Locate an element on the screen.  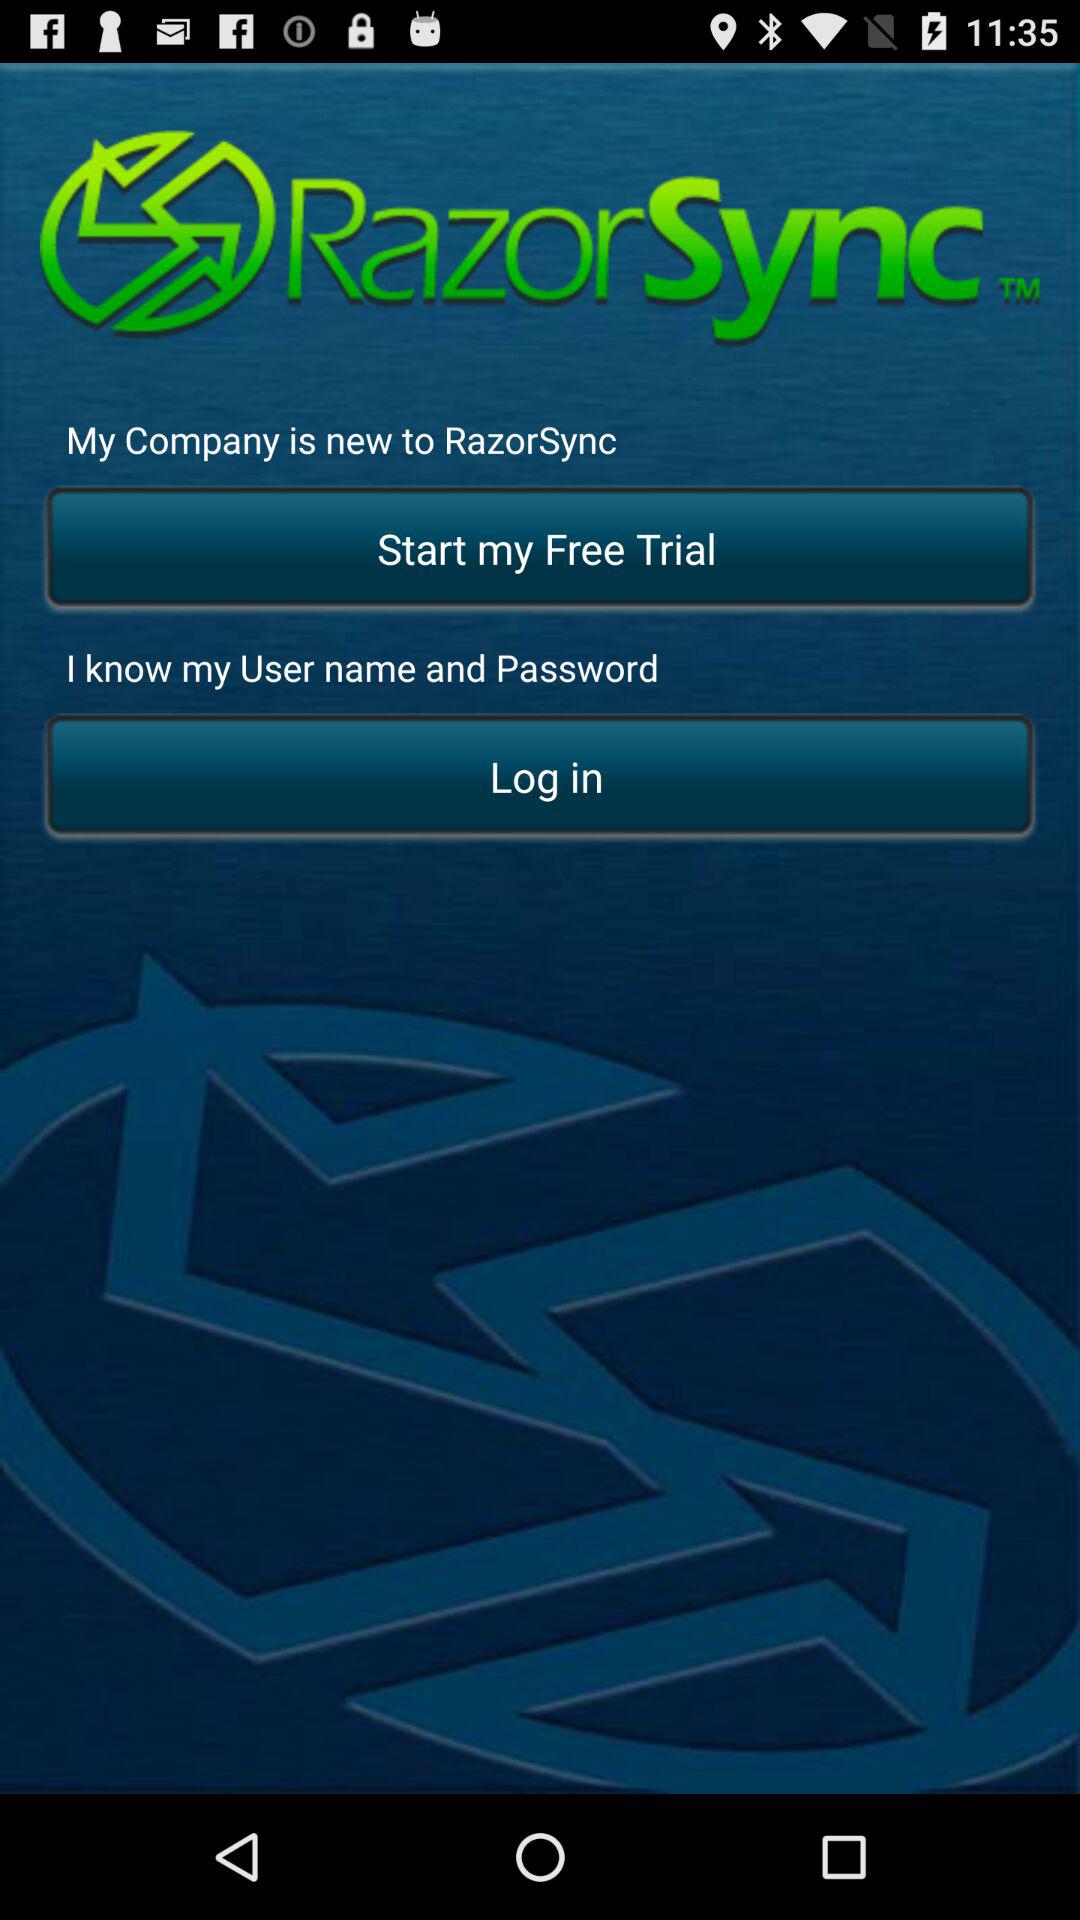
jump to log in icon is located at coordinates (540, 778).